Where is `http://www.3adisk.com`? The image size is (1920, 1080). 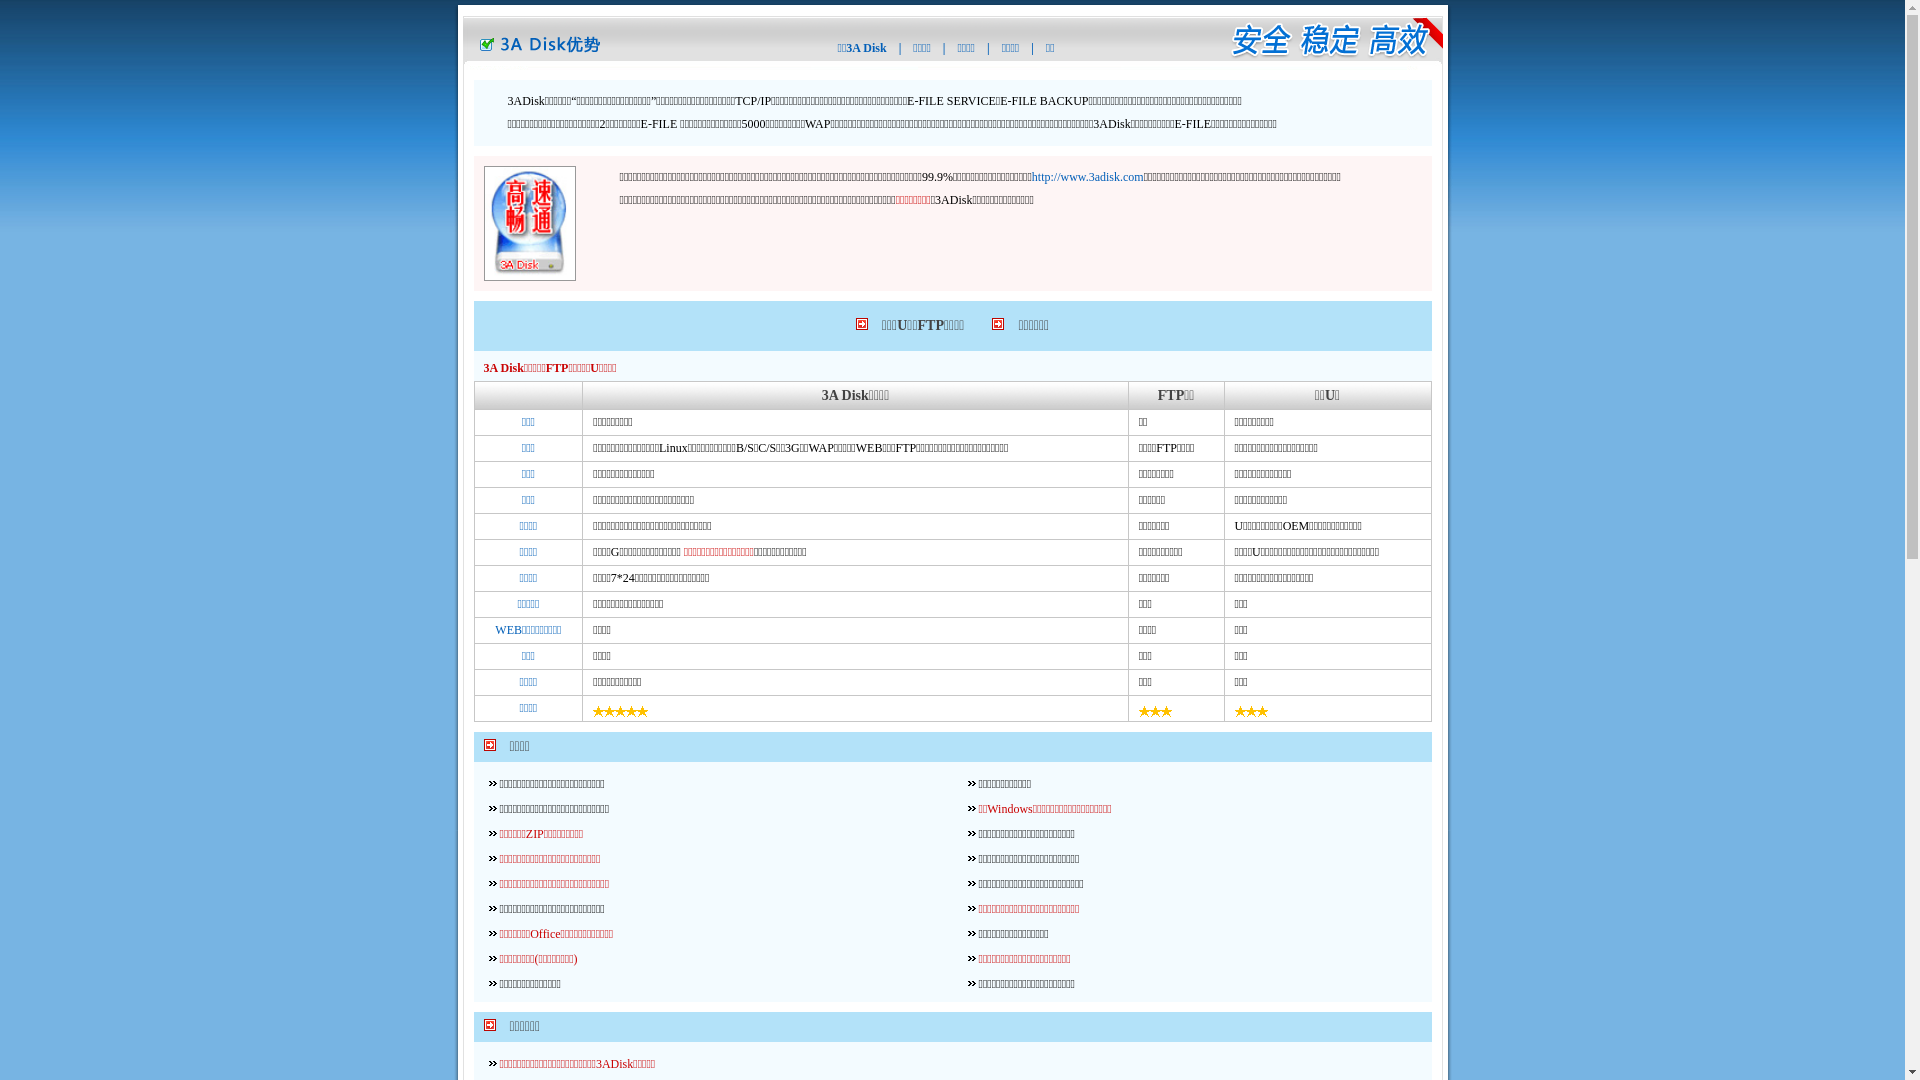 http://www.3adisk.com is located at coordinates (1088, 177).